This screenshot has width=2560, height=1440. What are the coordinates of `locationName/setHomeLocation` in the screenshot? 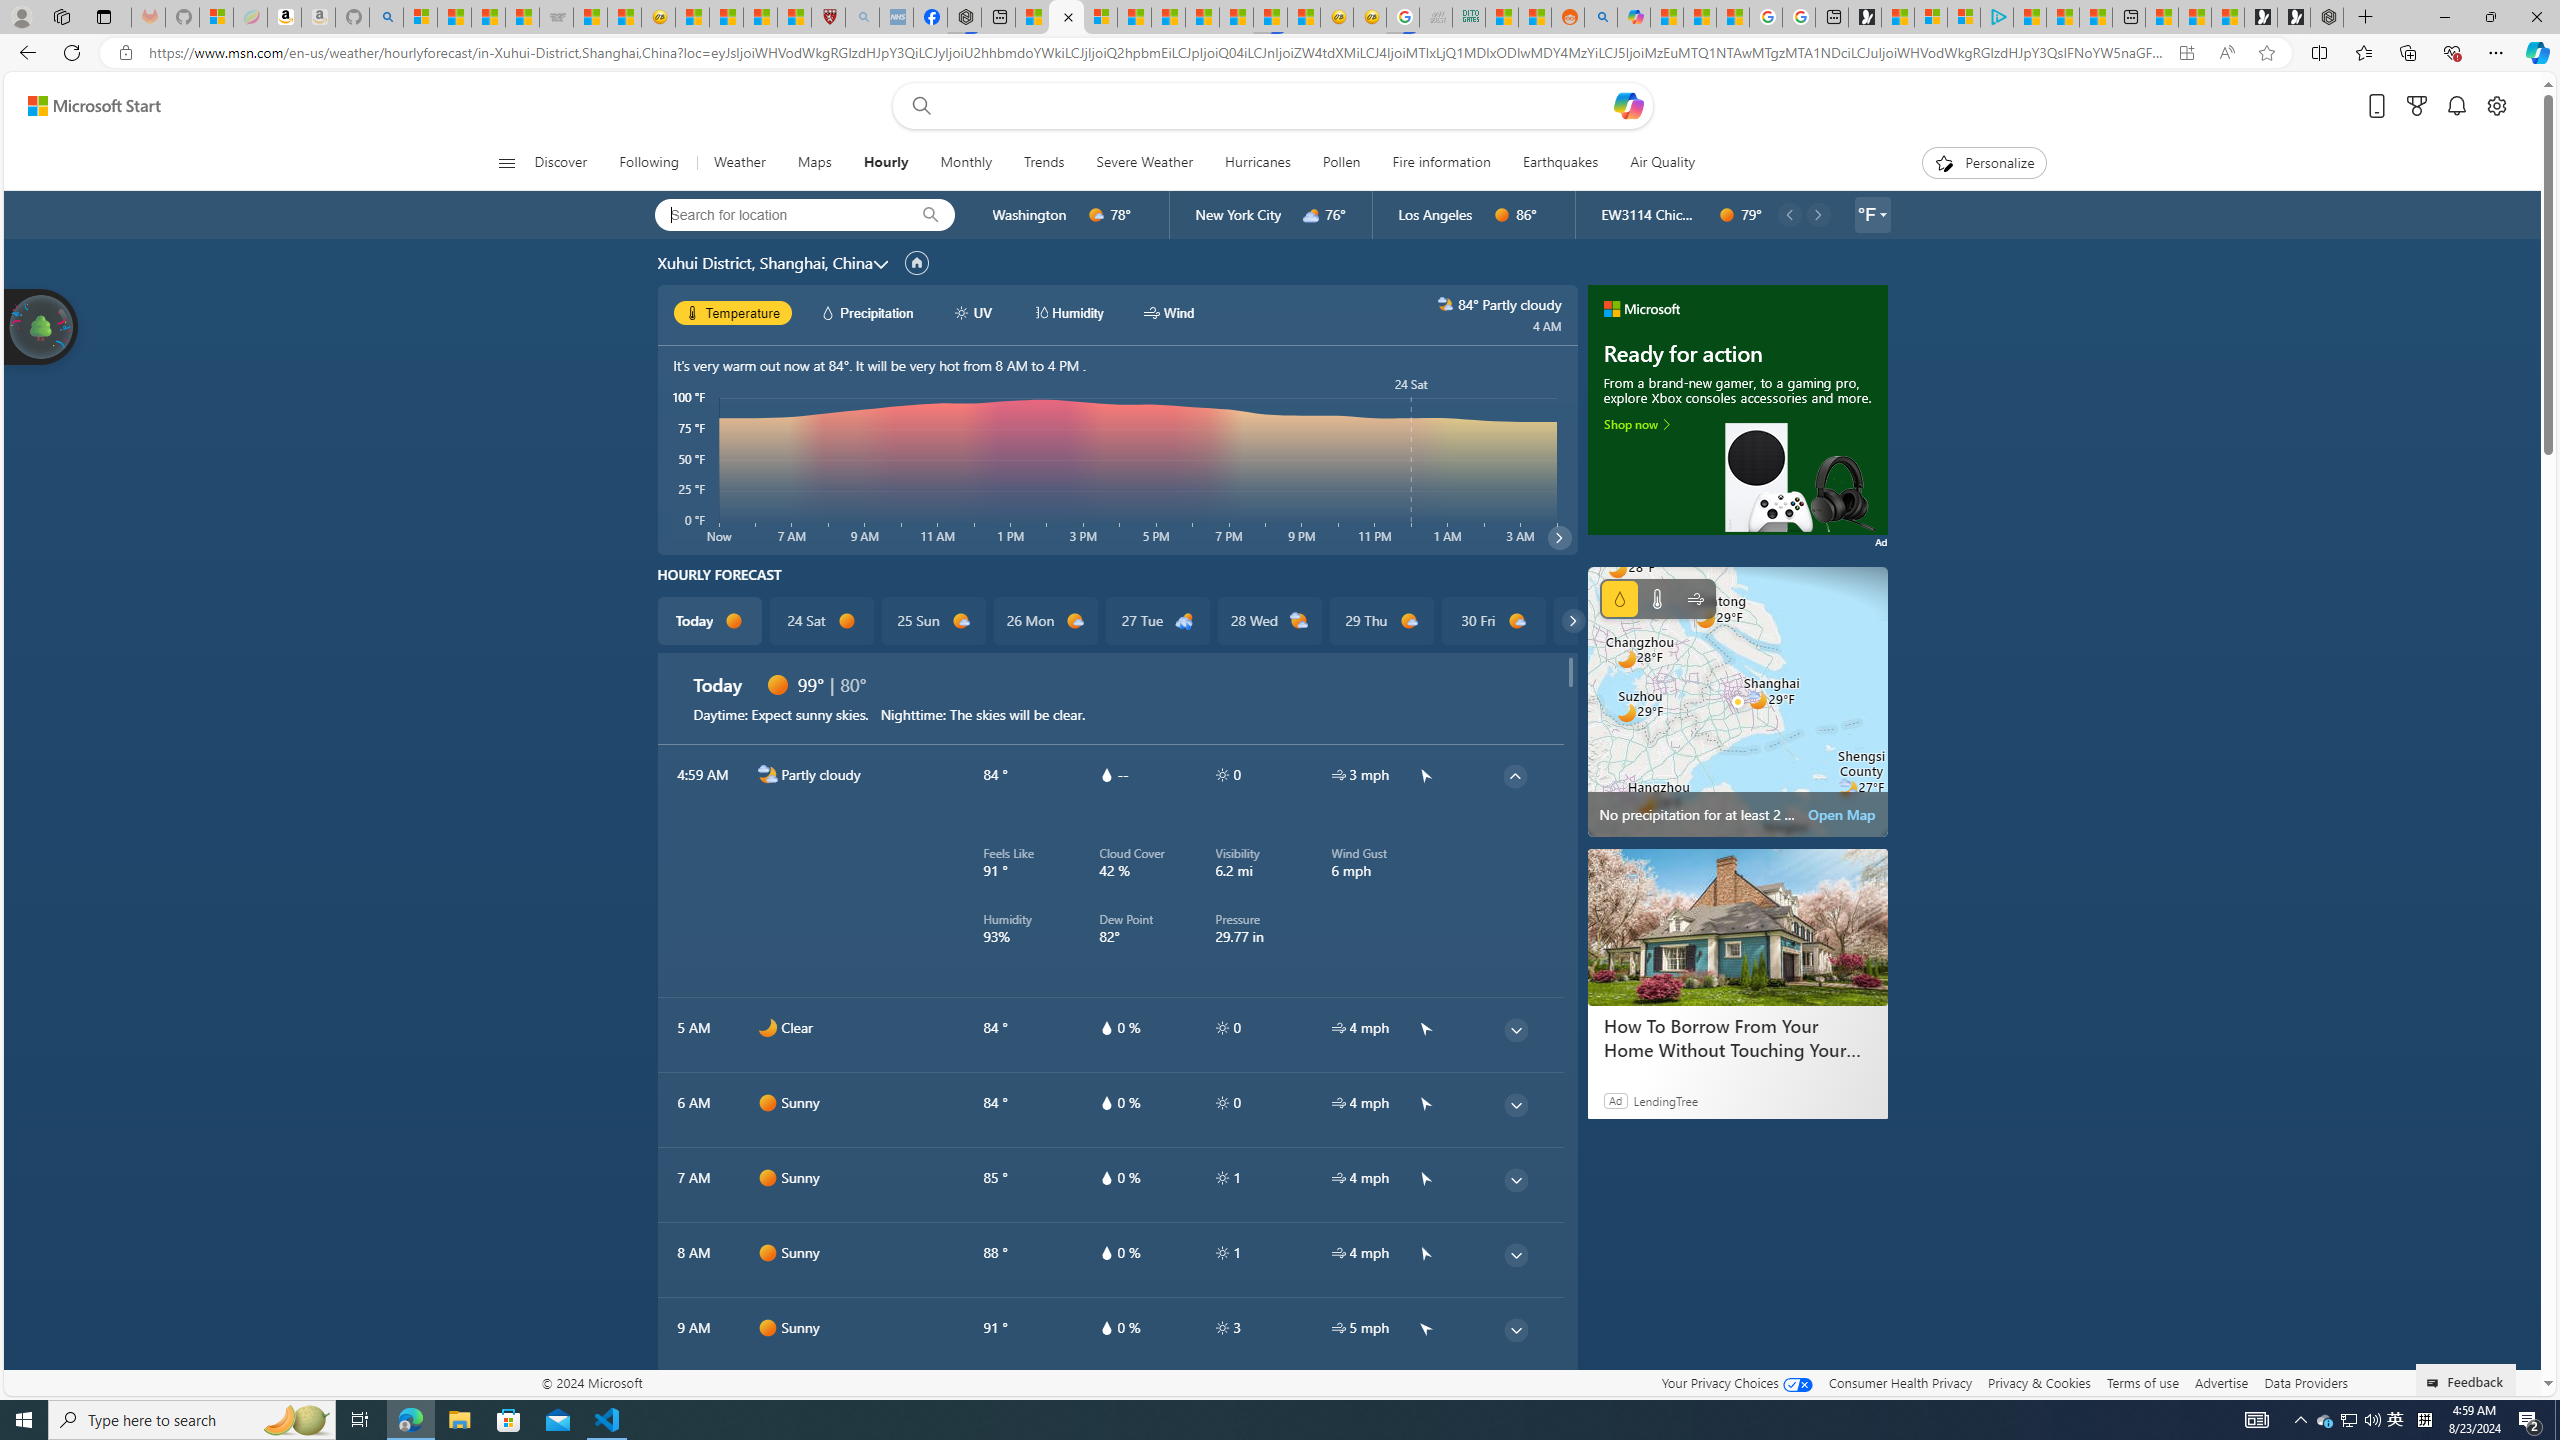 It's located at (916, 262).